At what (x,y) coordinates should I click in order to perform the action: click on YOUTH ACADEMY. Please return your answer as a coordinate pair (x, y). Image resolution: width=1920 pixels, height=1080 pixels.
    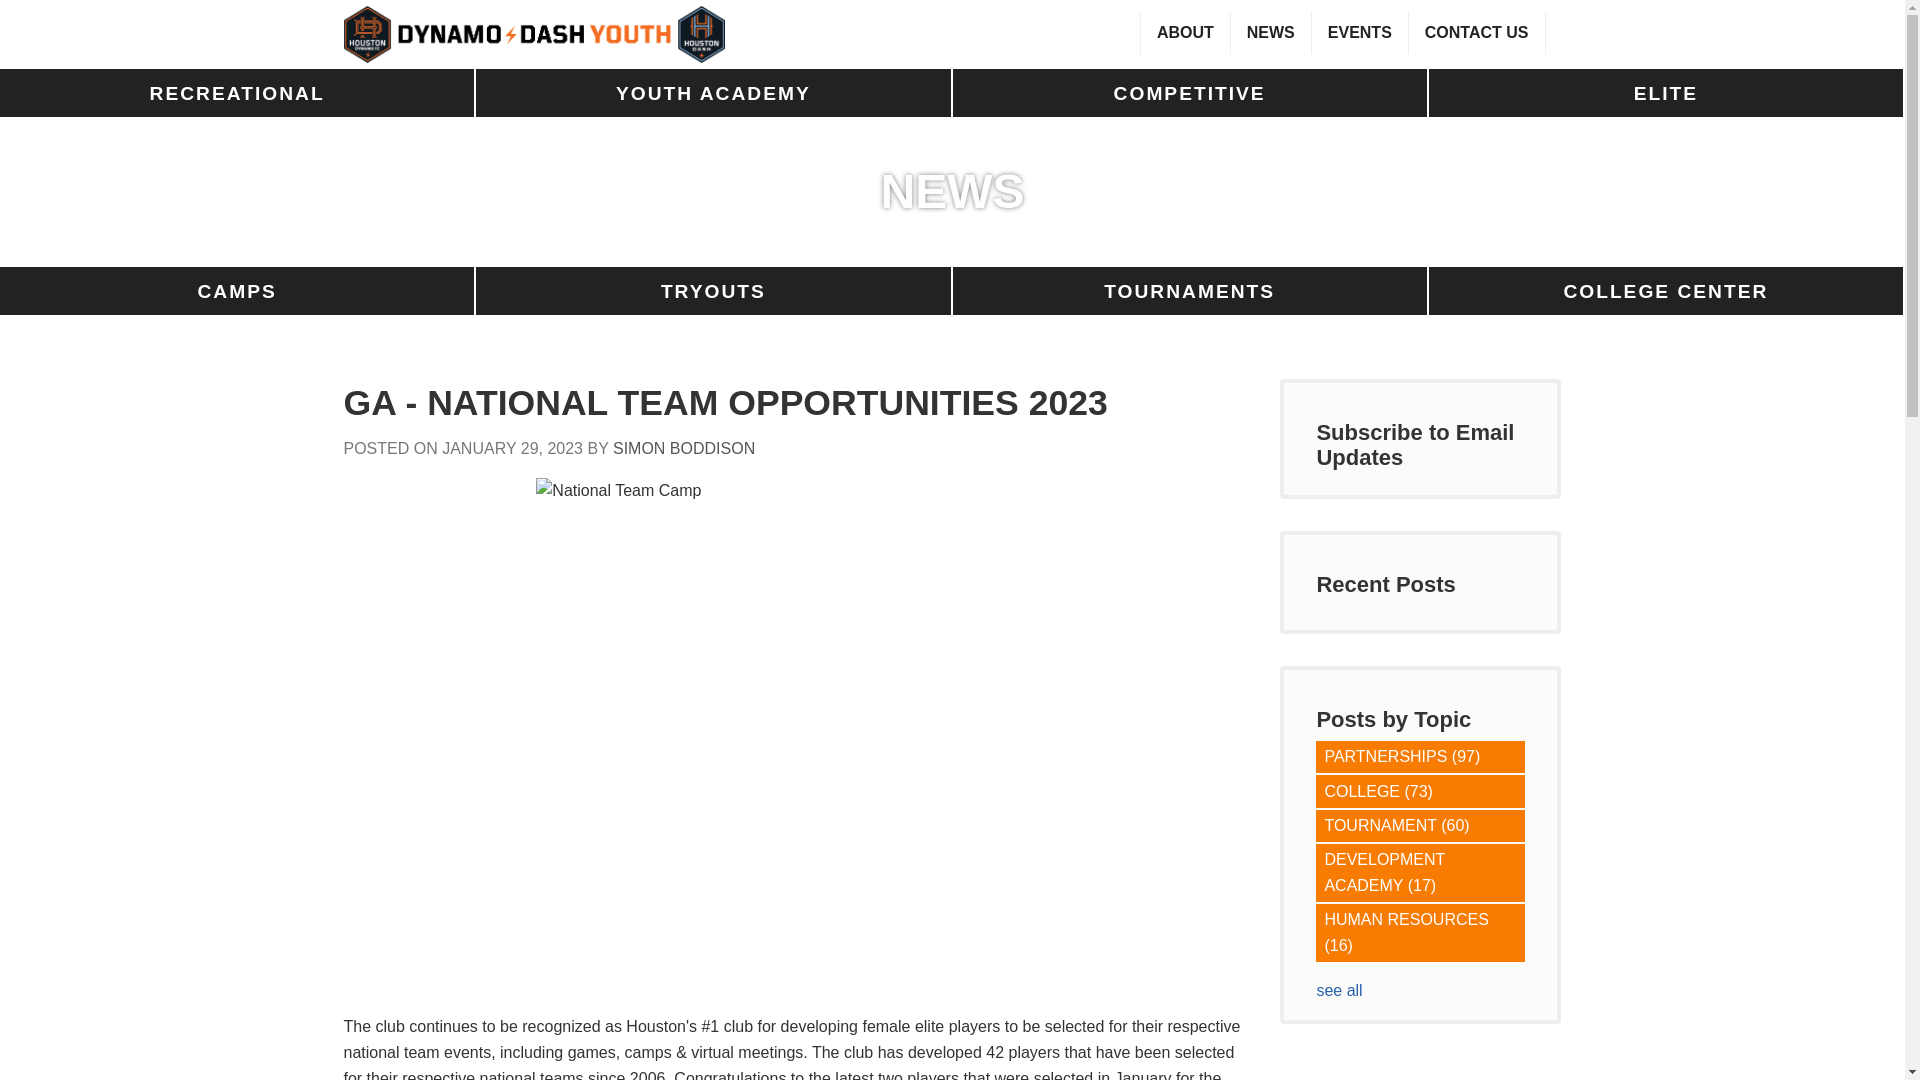
    Looking at the image, I should click on (714, 92).